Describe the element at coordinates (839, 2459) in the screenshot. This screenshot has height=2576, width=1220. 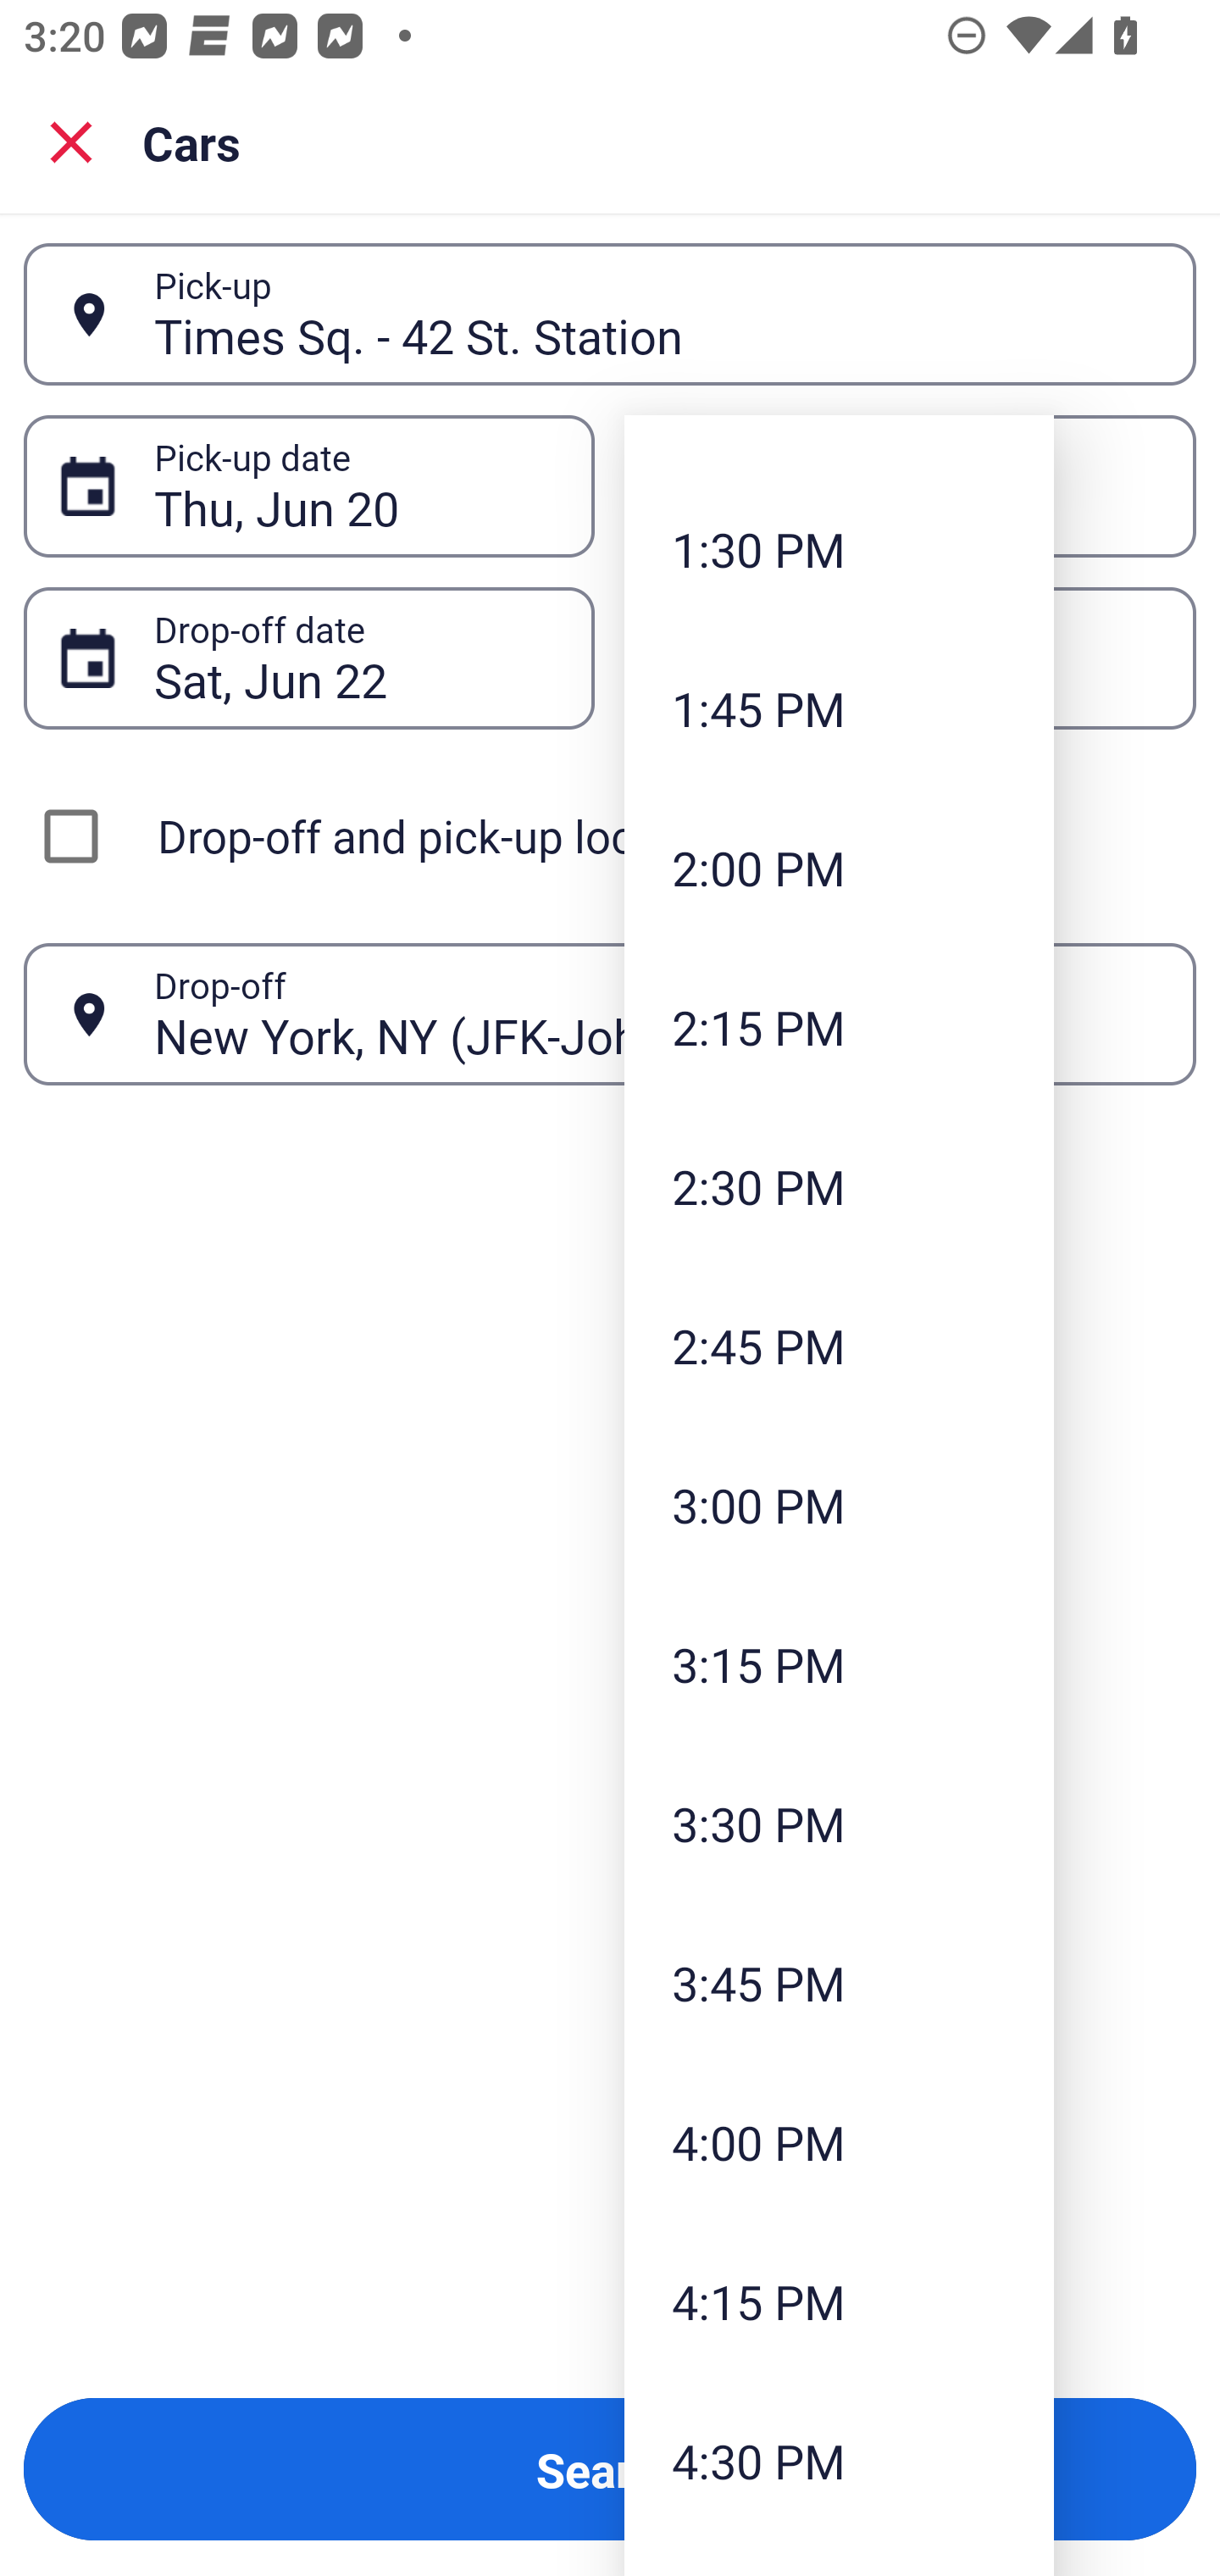
I see `4:30 PM` at that location.